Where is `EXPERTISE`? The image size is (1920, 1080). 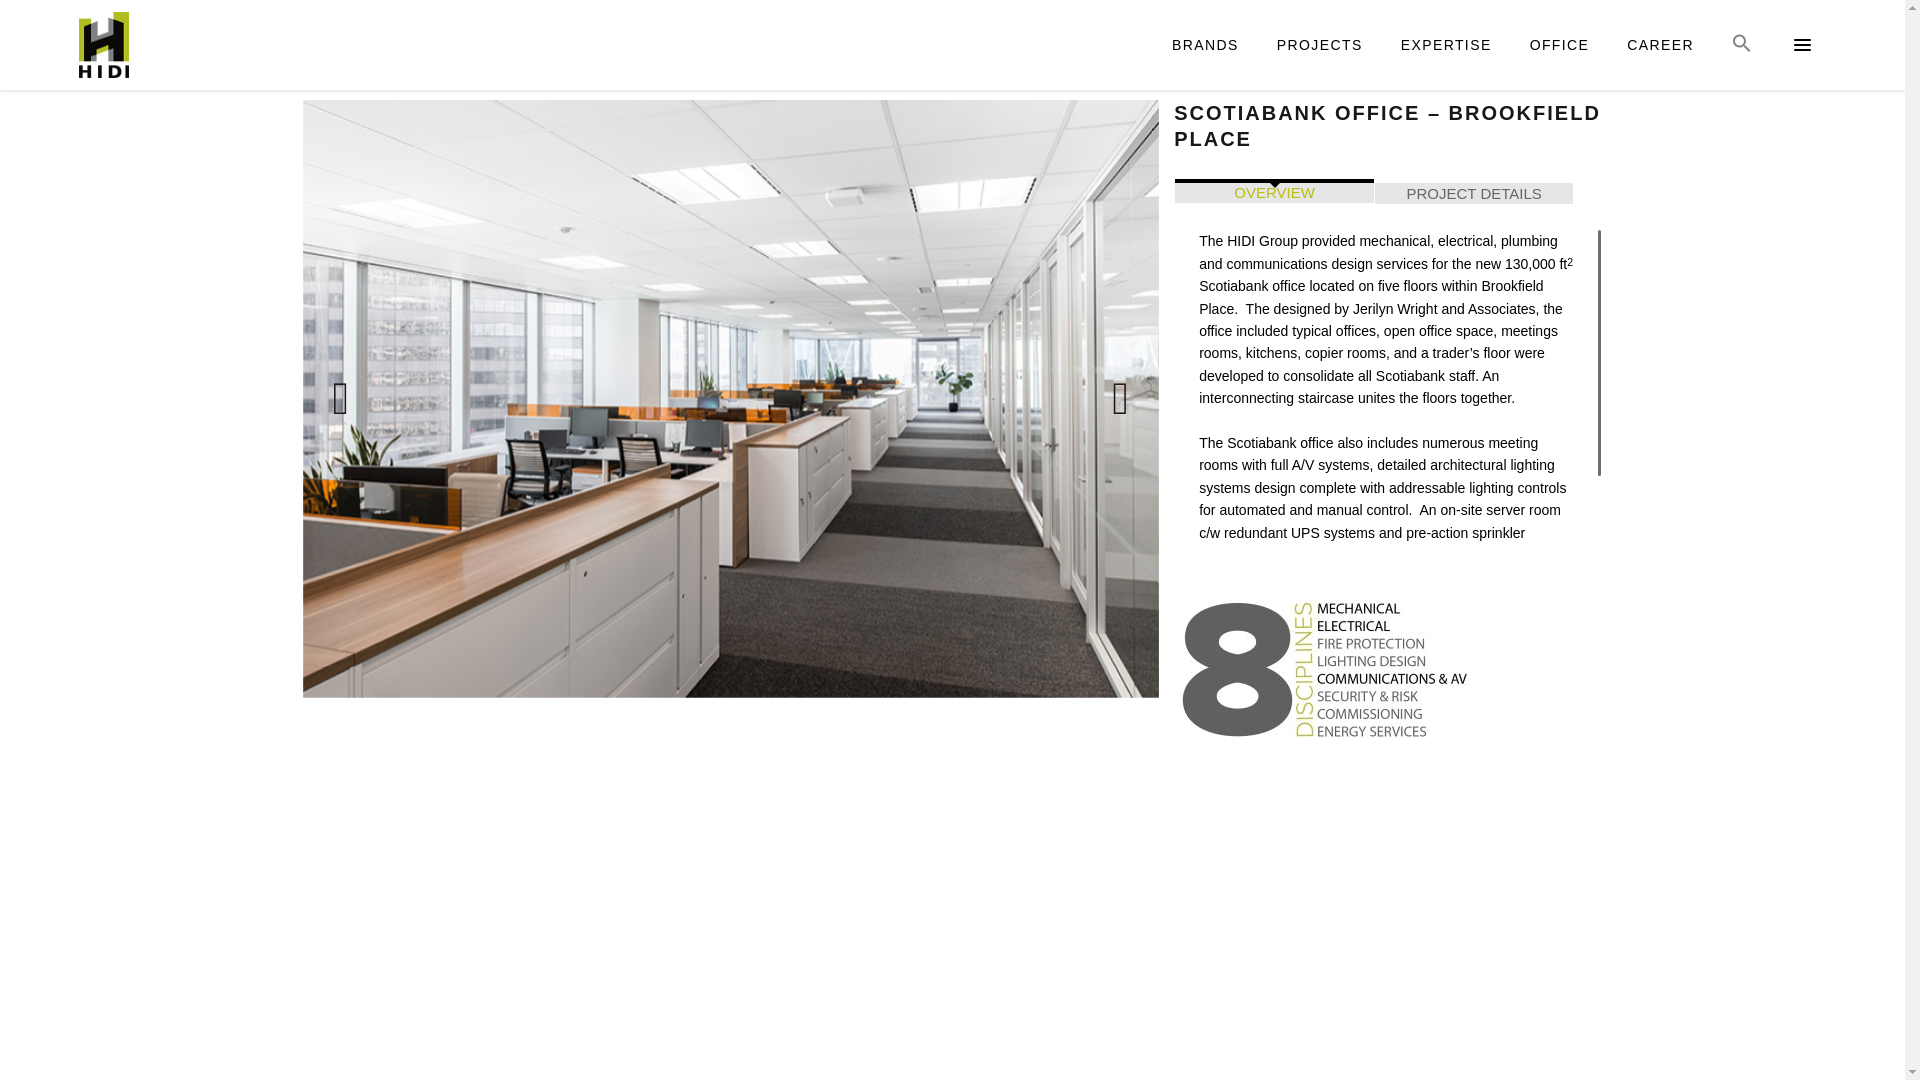
EXPERTISE is located at coordinates (1446, 44).